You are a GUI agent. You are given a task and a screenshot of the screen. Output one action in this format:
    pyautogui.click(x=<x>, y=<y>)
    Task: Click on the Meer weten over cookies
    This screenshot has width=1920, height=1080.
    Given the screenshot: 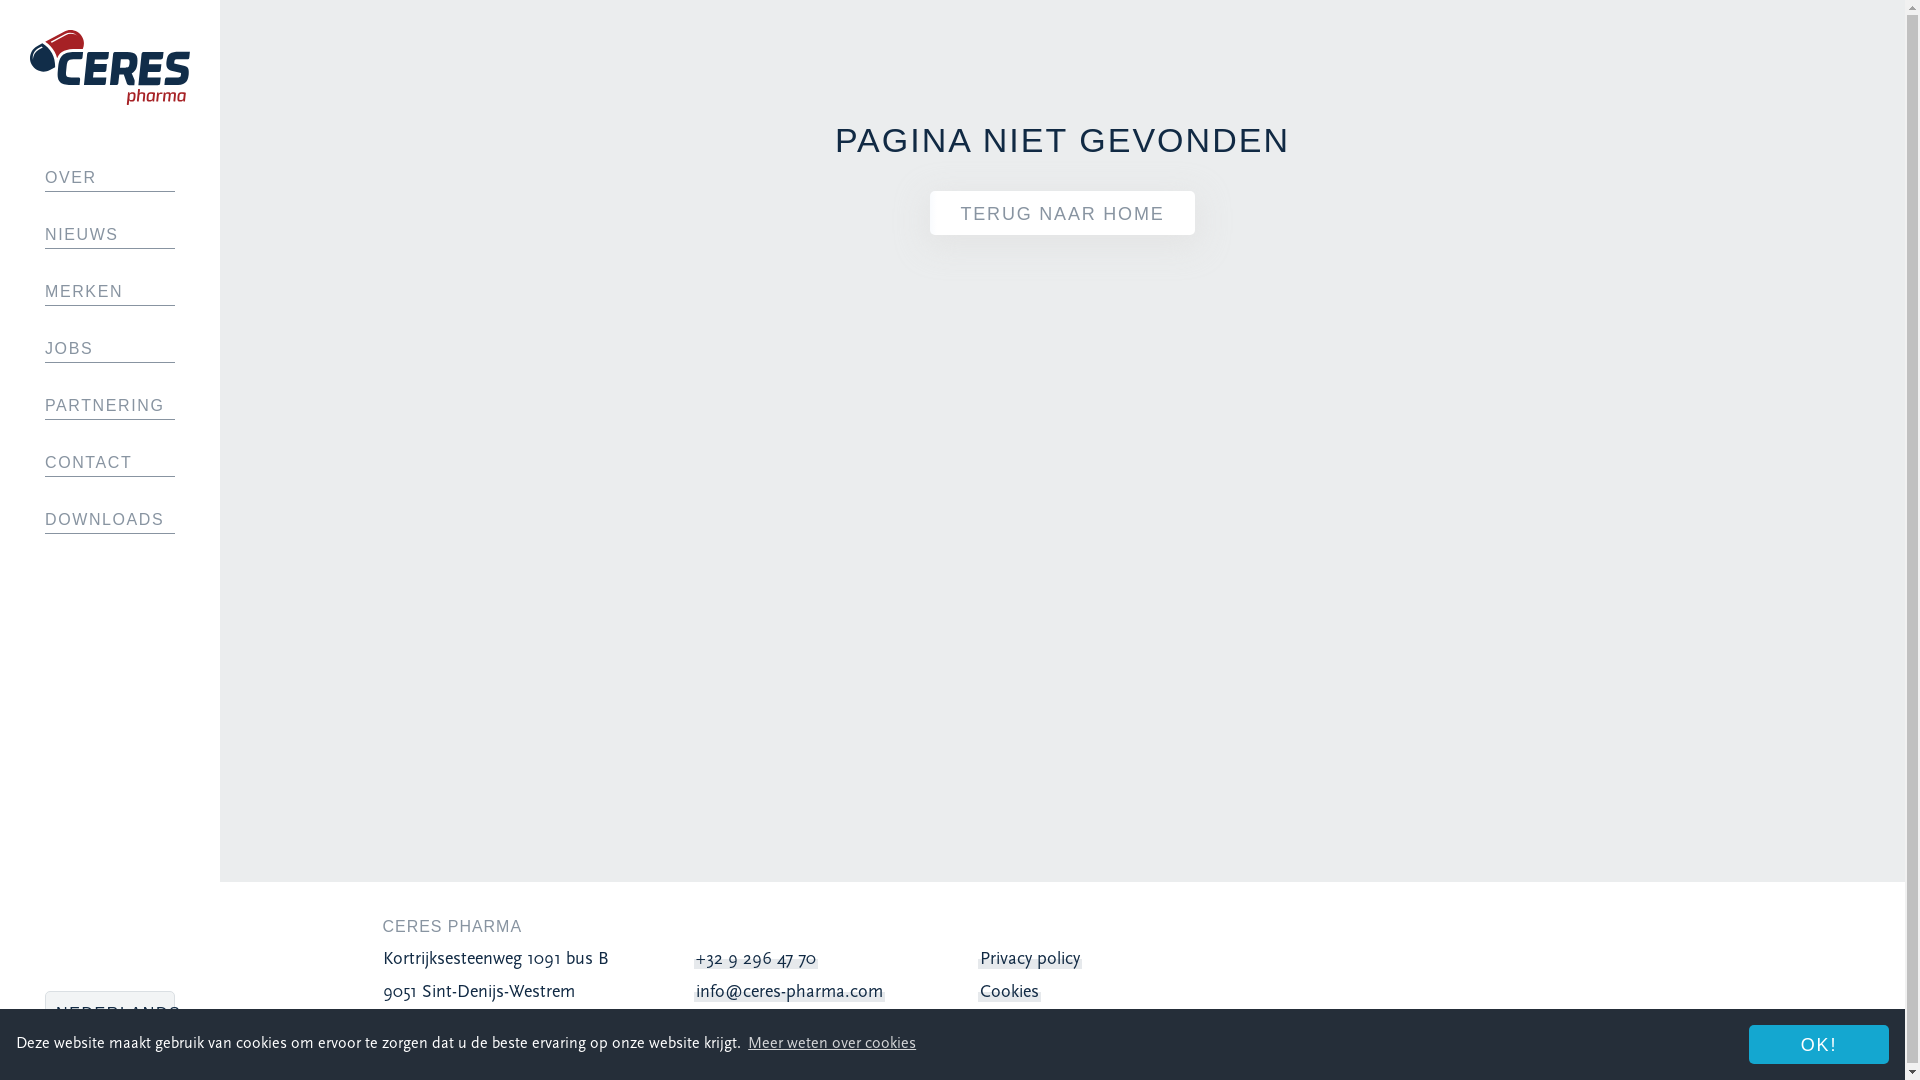 What is the action you would take?
    pyautogui.click(x=832, y=1044)
    